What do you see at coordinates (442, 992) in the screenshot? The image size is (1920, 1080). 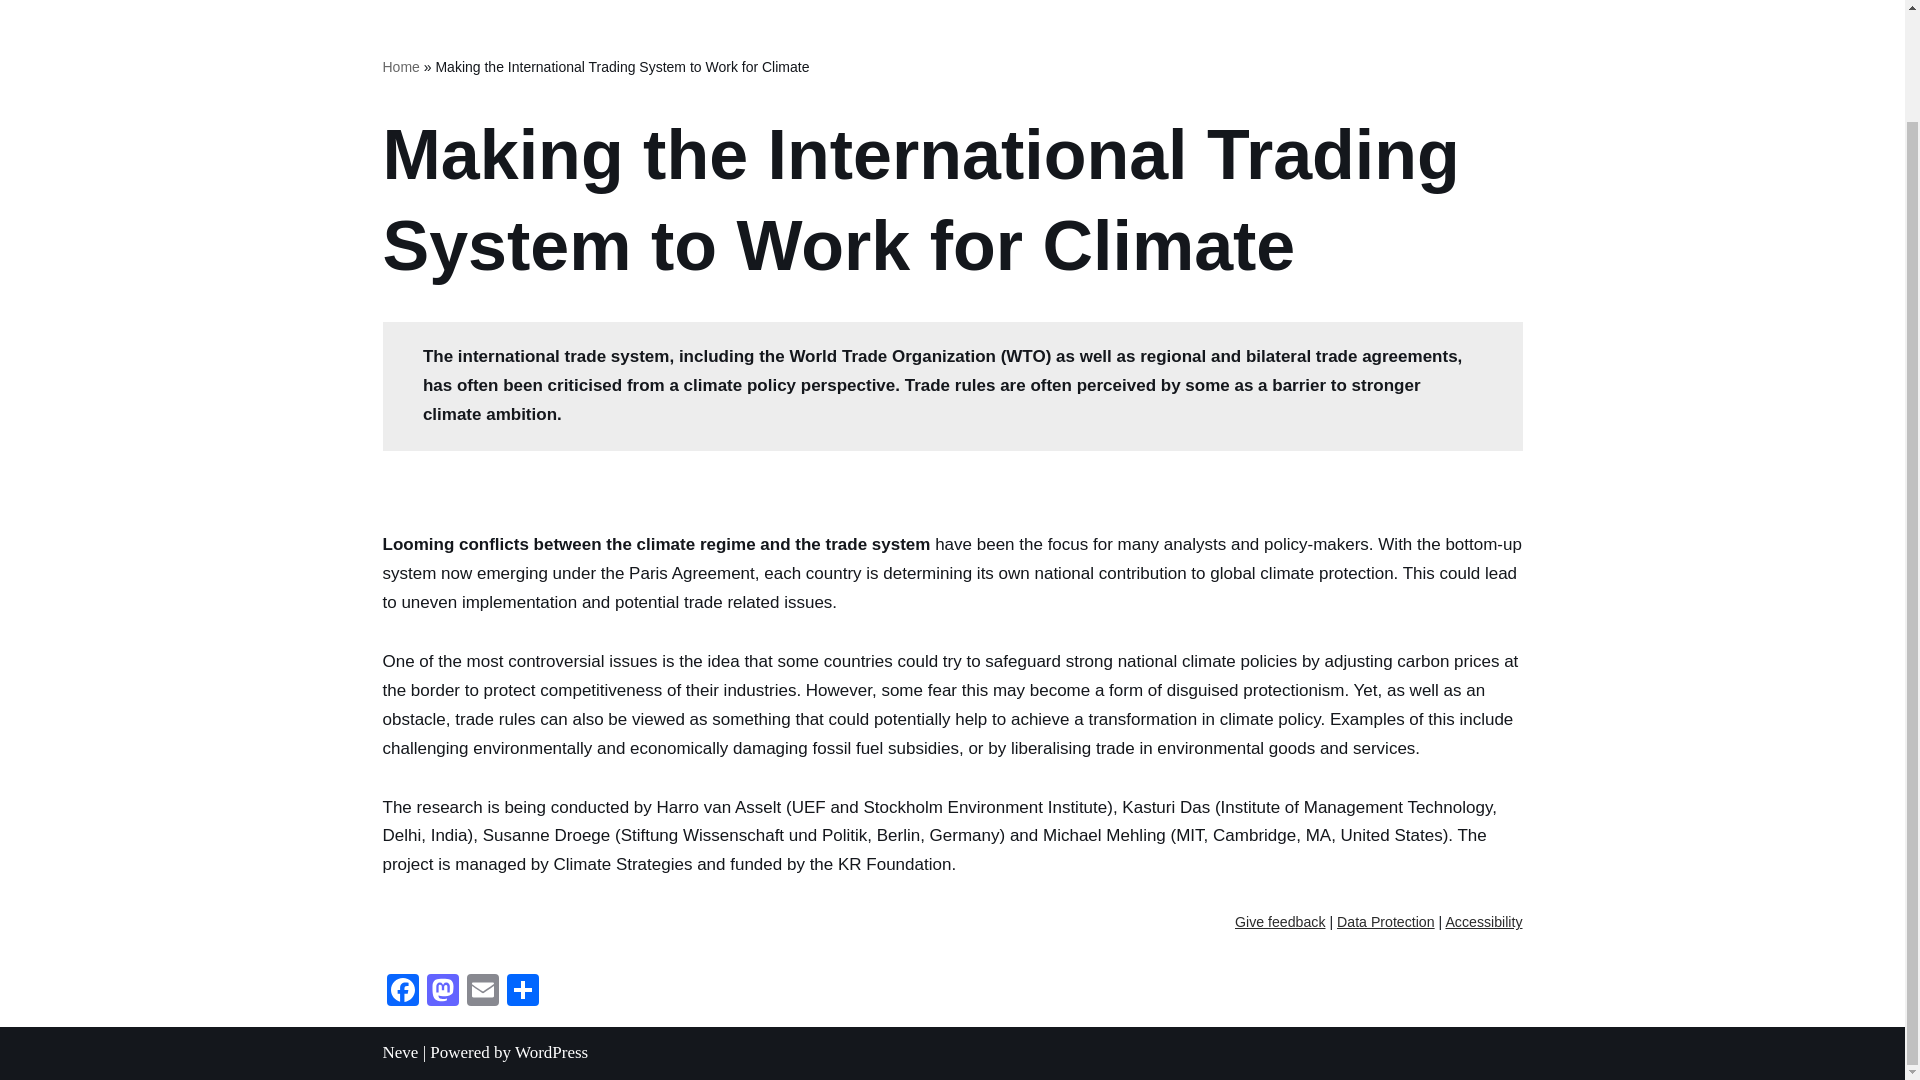 I see `Mastodon` at bounding box center [442, 992].